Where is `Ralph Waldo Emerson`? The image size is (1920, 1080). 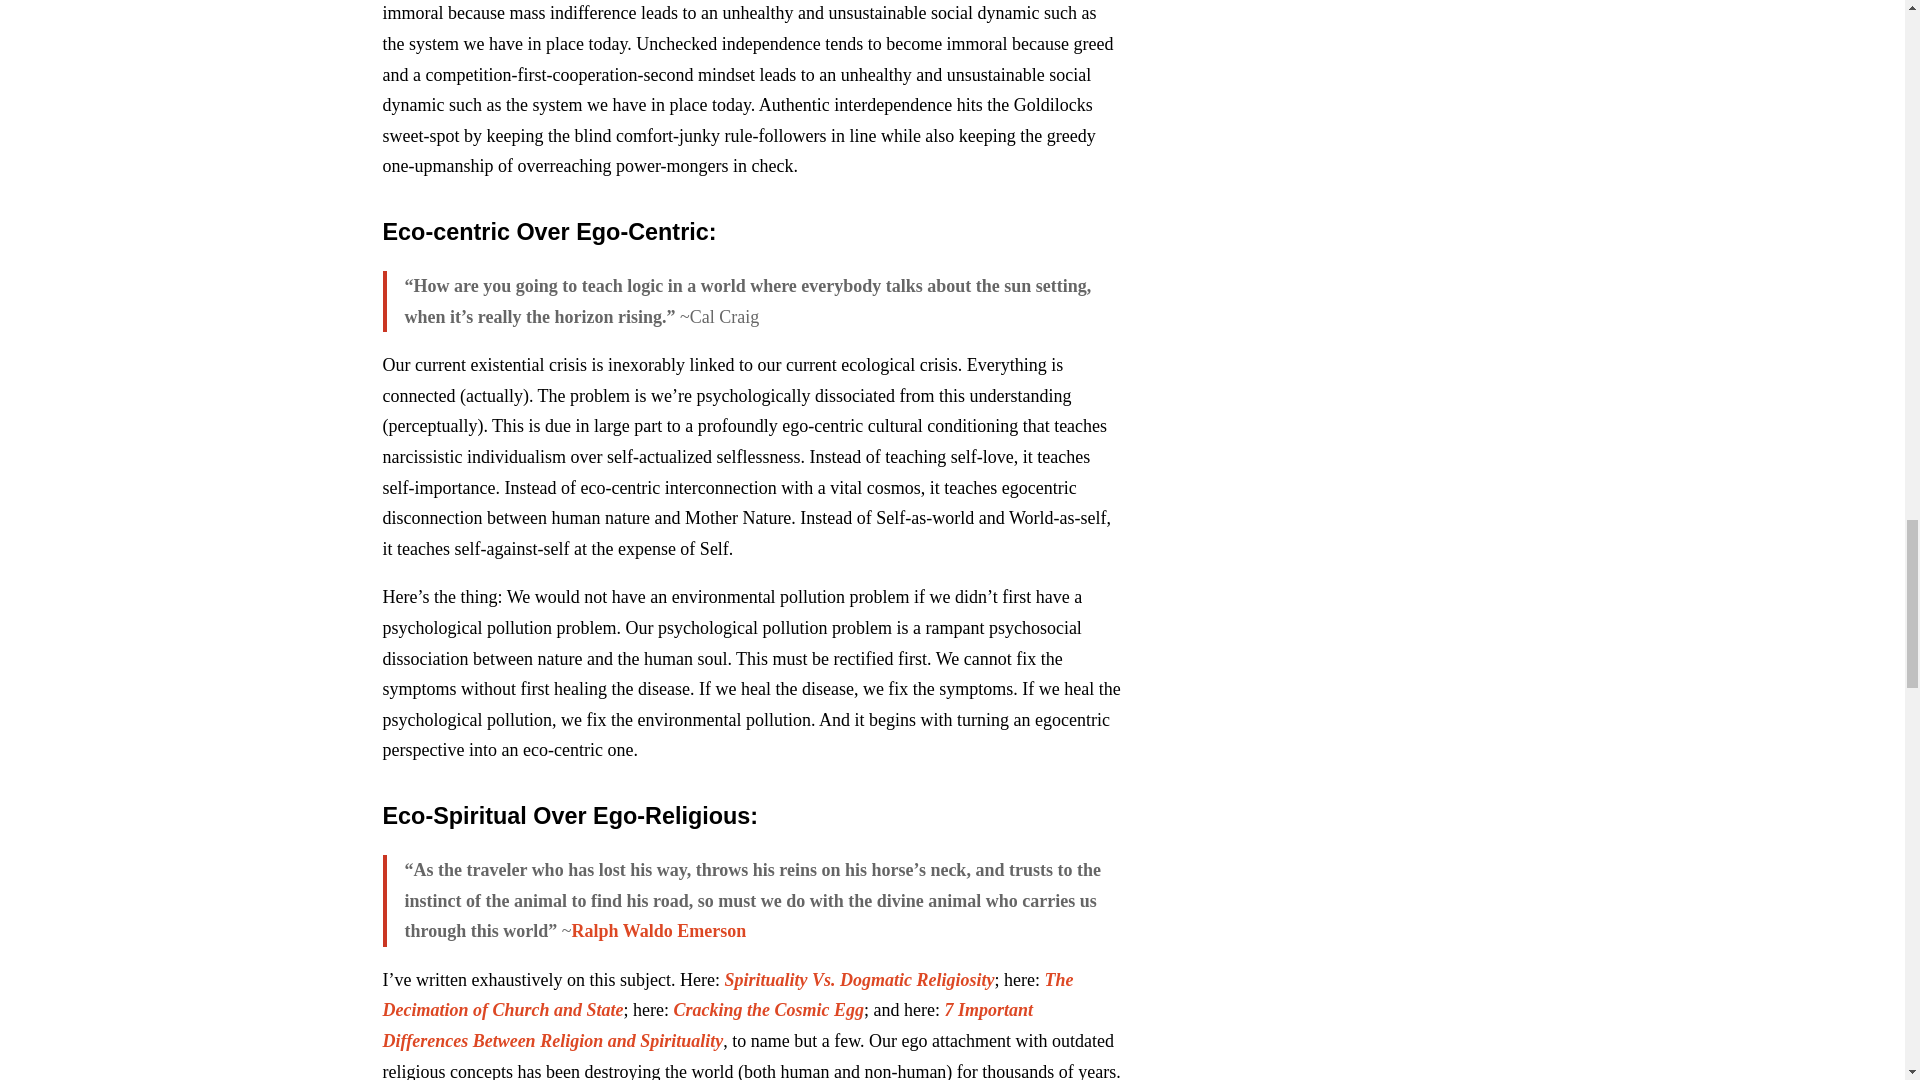
Ralph Waldo Emerson is located at coordinates (658, 930).